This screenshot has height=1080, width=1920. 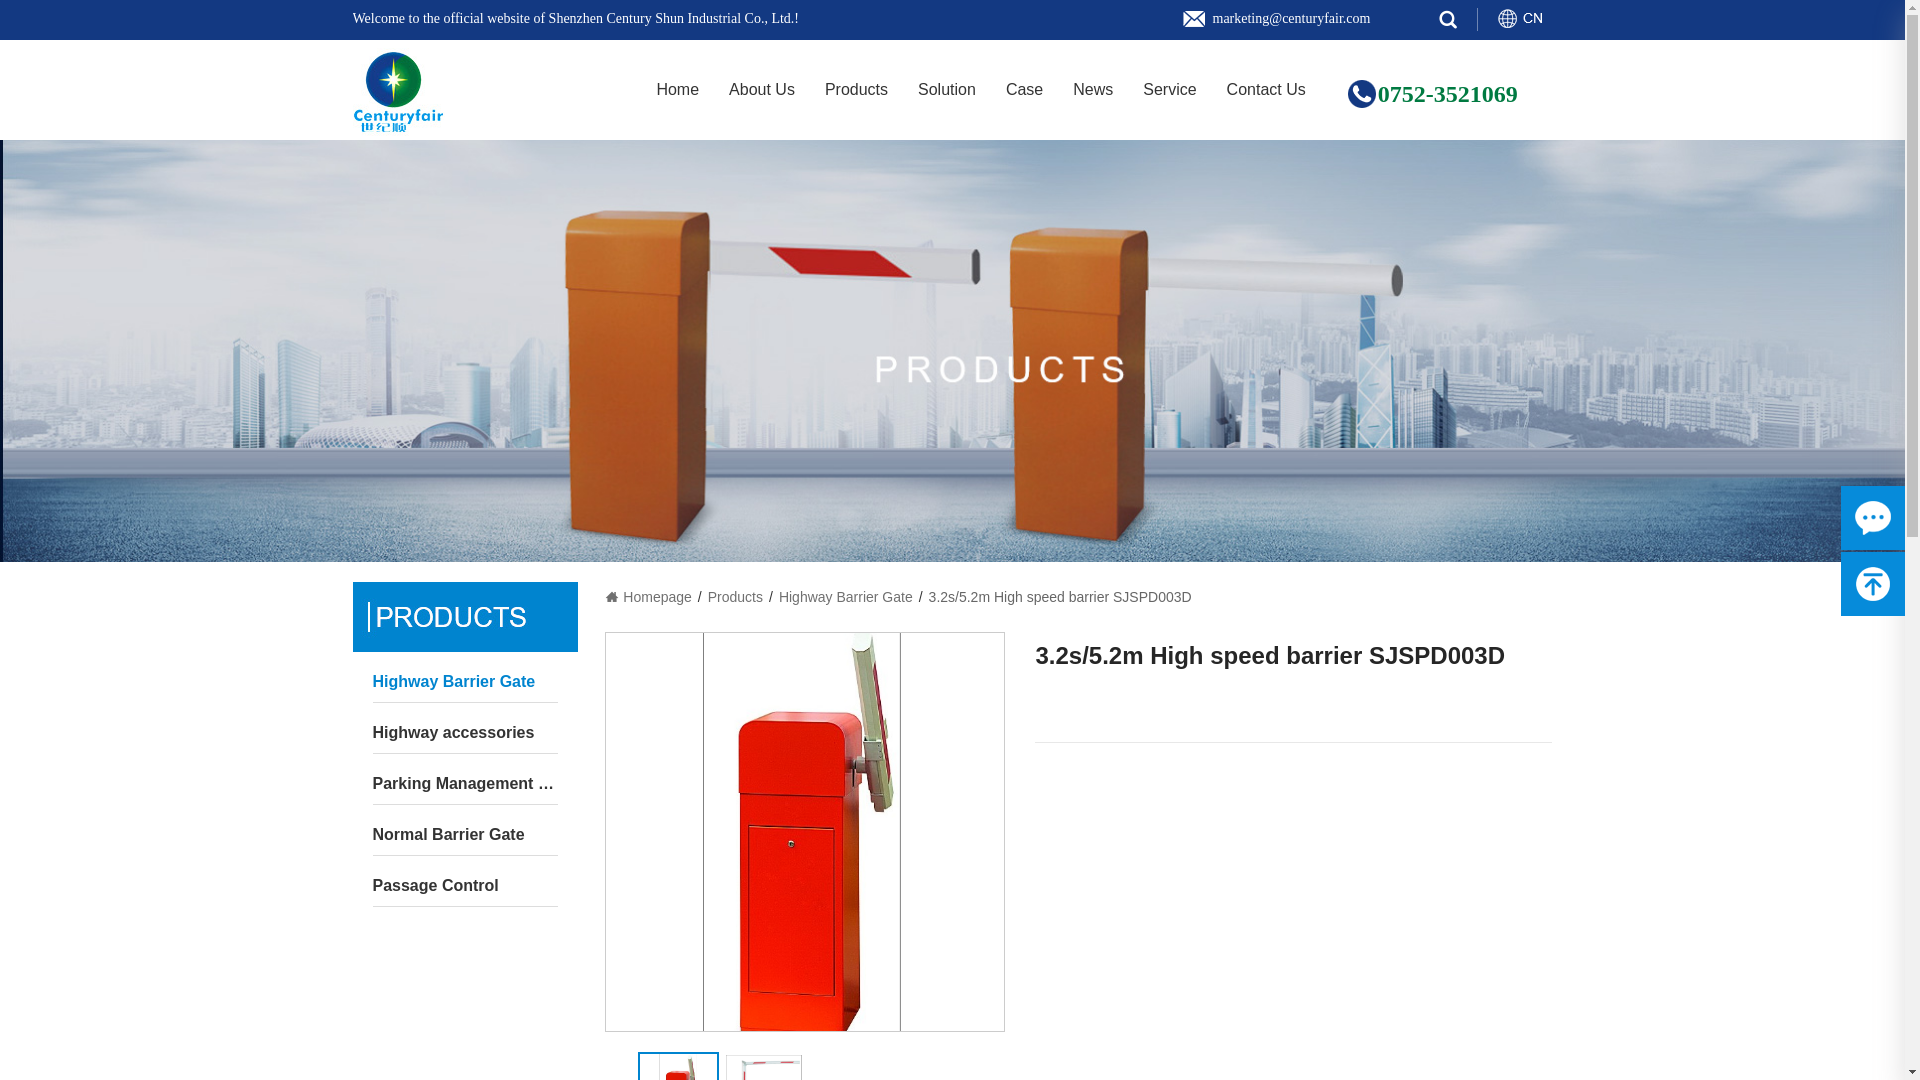 What do you see at coordinates (762, 90) in the screenshot?
I see `About Us` at bounding box center [762, 90].